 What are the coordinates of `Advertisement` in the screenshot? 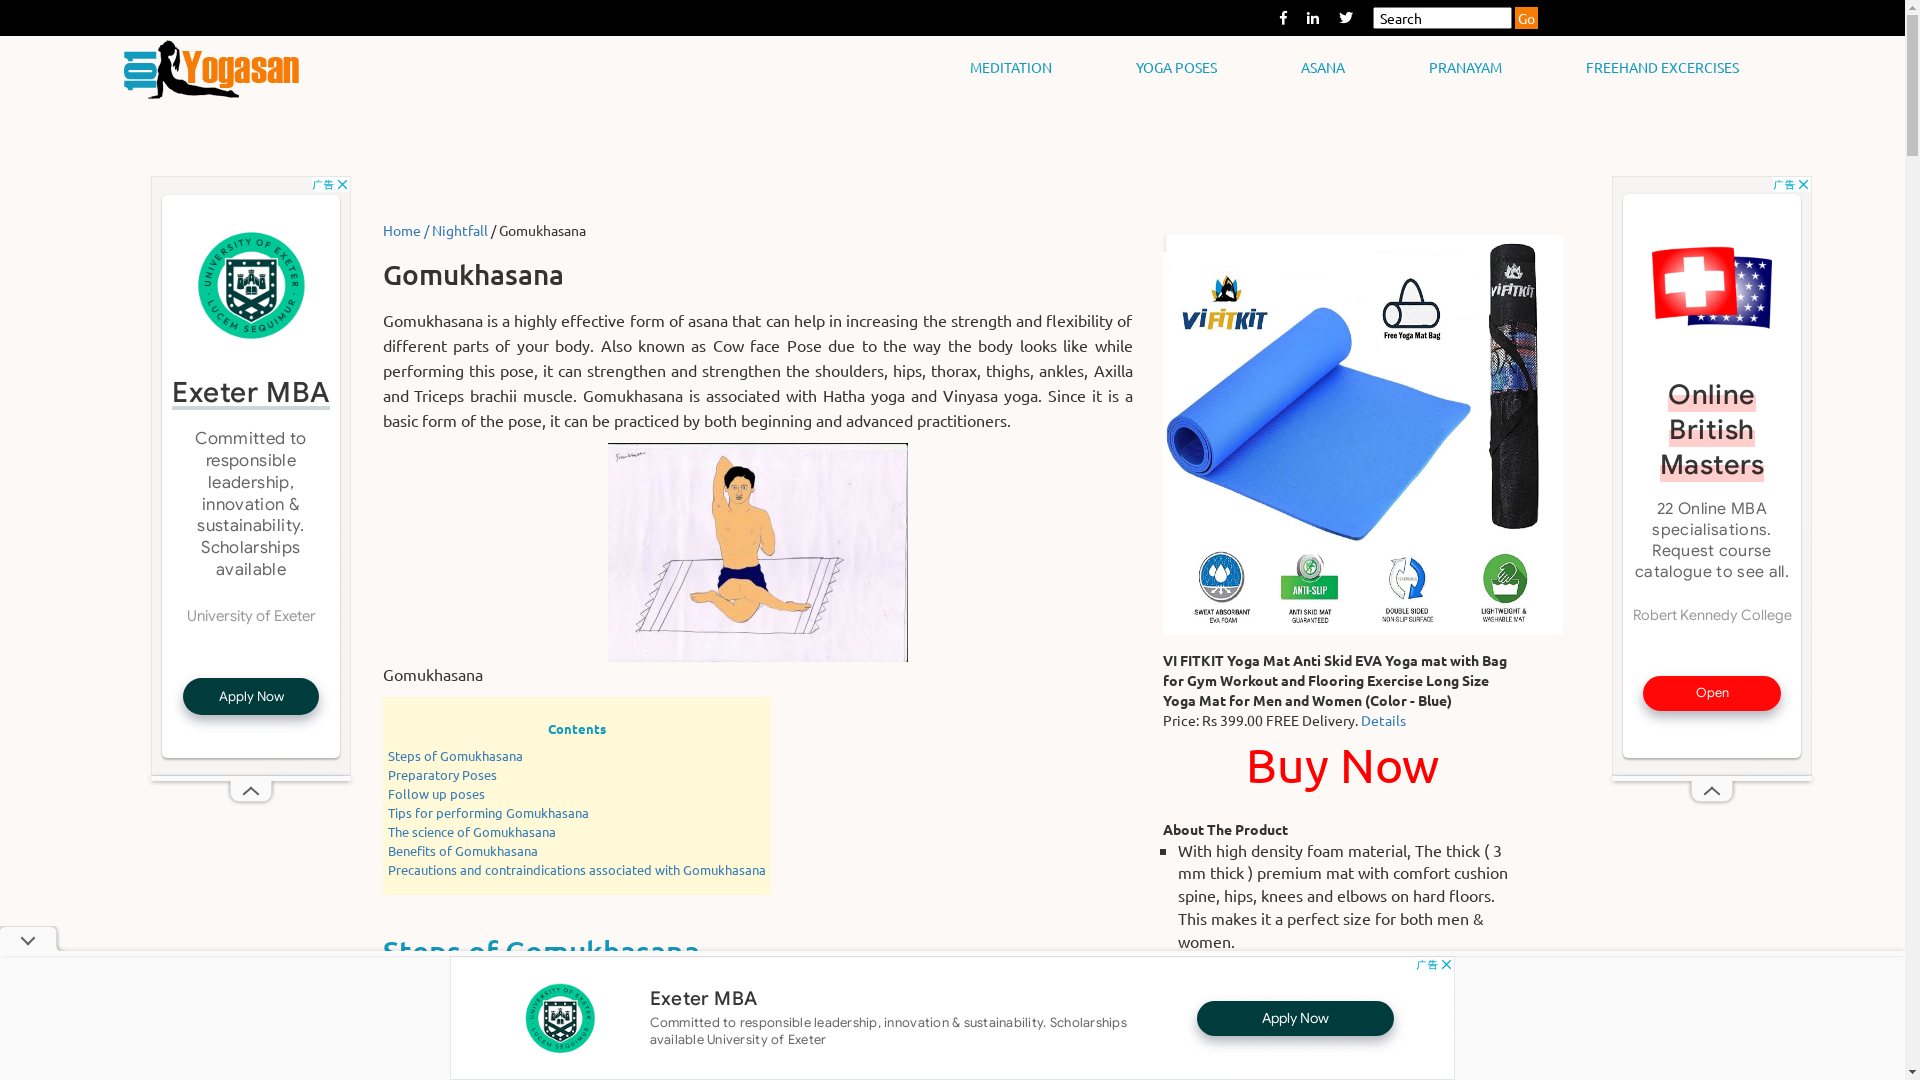 It's located at (1712, 476).